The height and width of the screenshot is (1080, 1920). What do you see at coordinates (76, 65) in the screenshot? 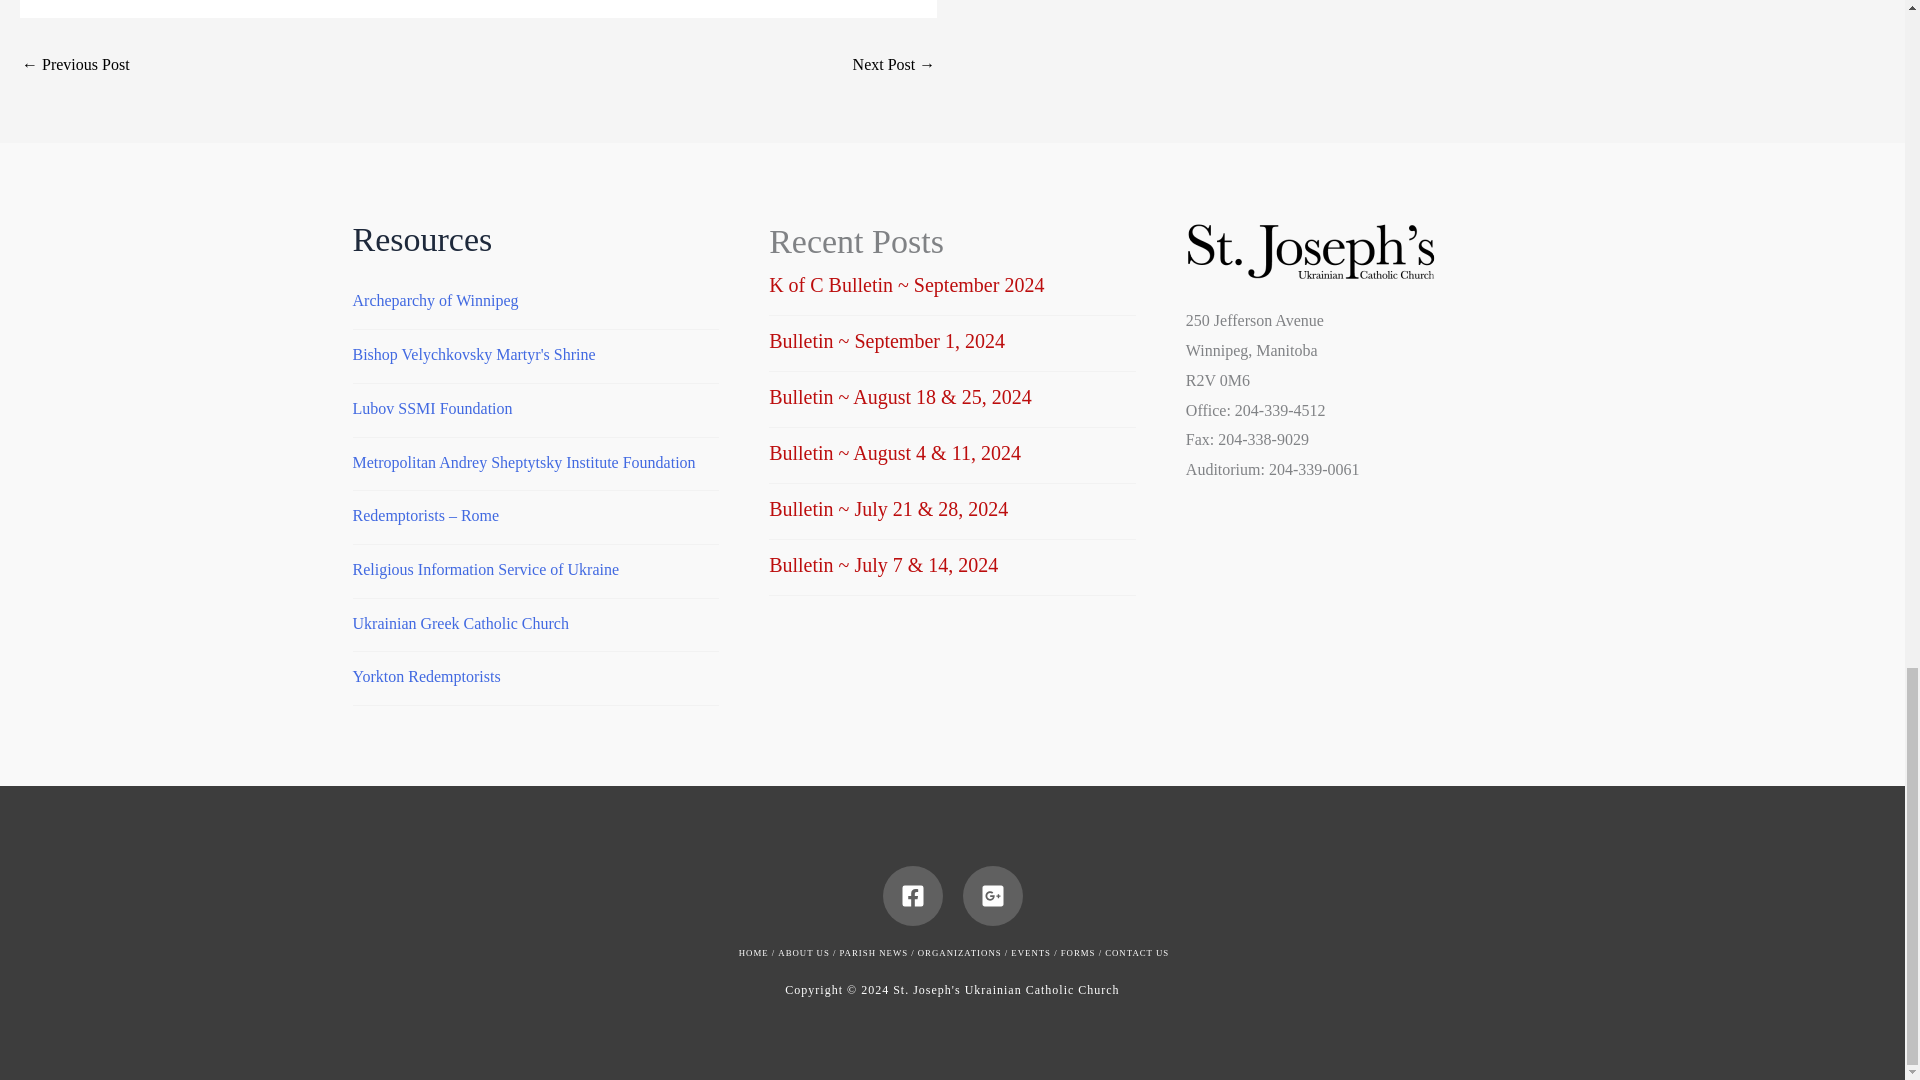
I see `Bulletin - April 7, 2013` at bounding box center [76, 65].